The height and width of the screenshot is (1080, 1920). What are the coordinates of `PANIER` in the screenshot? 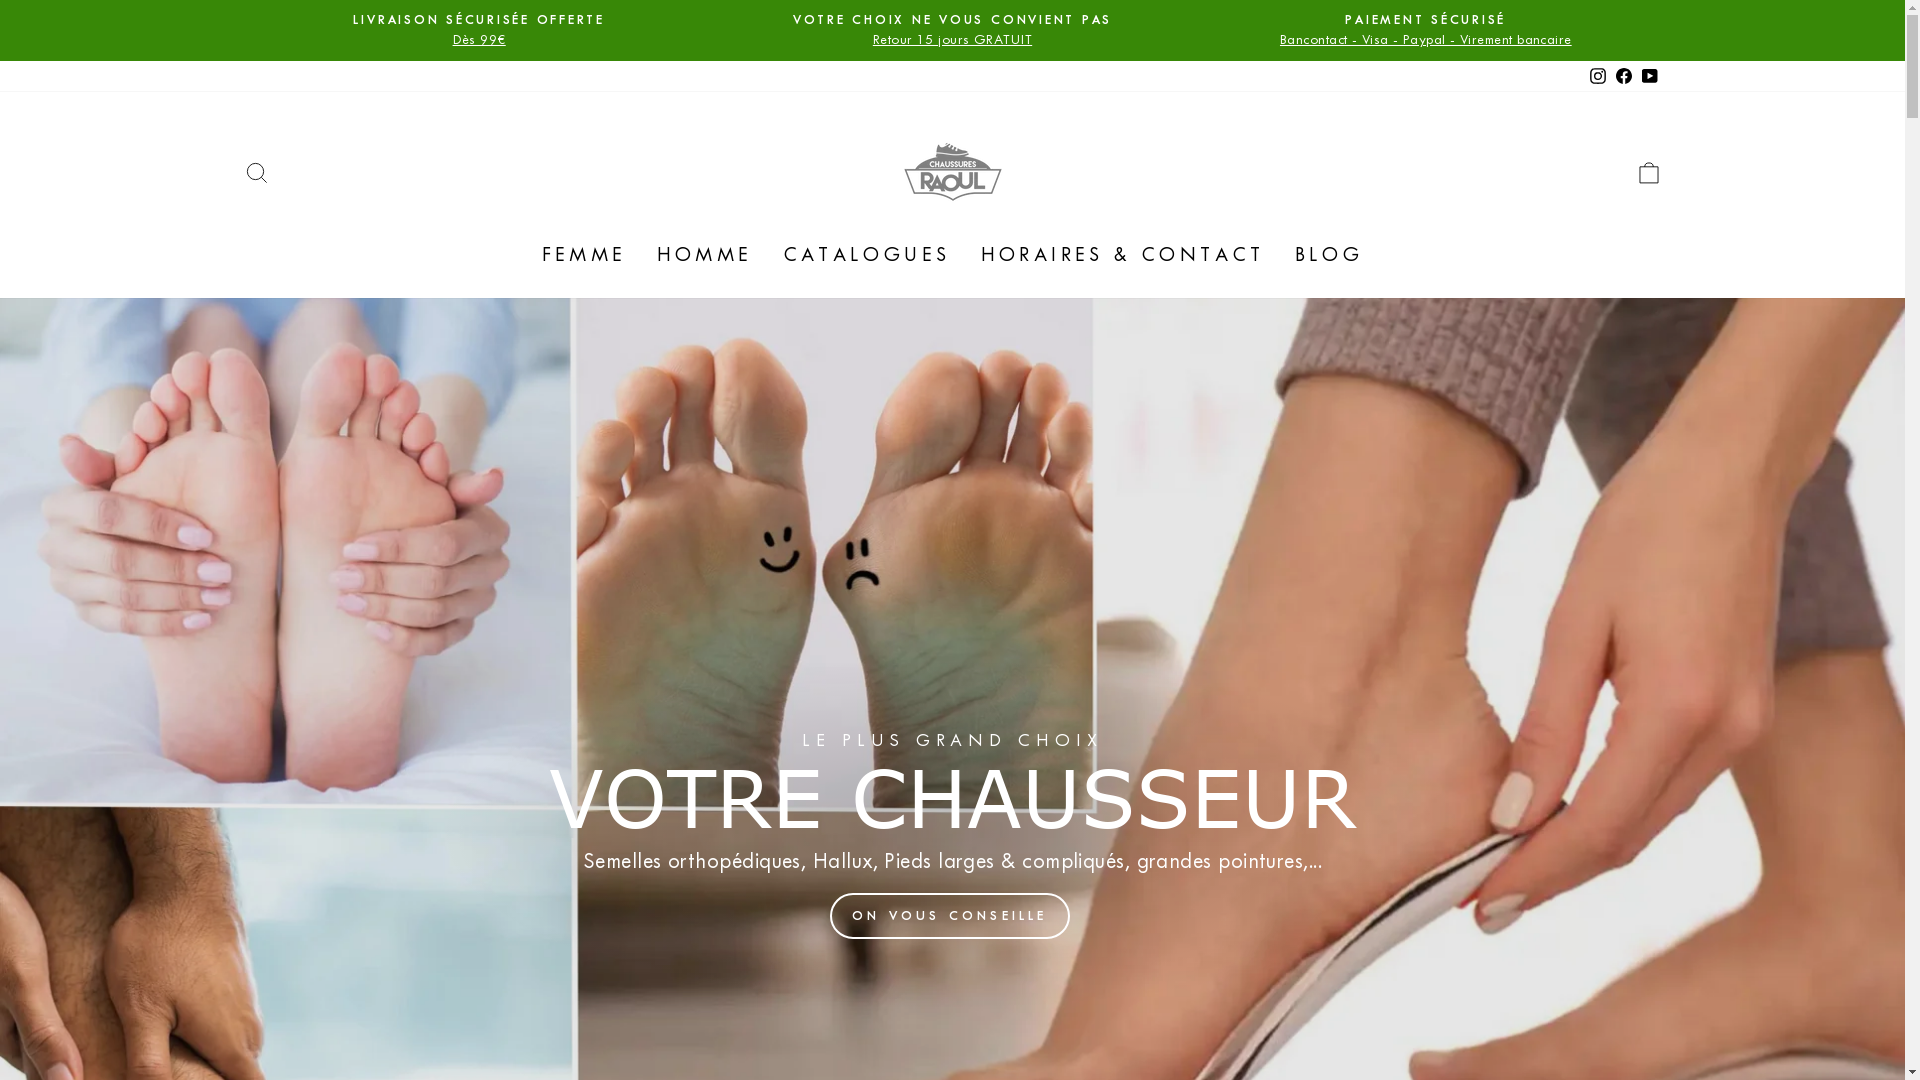 It's located at (1648, 172).